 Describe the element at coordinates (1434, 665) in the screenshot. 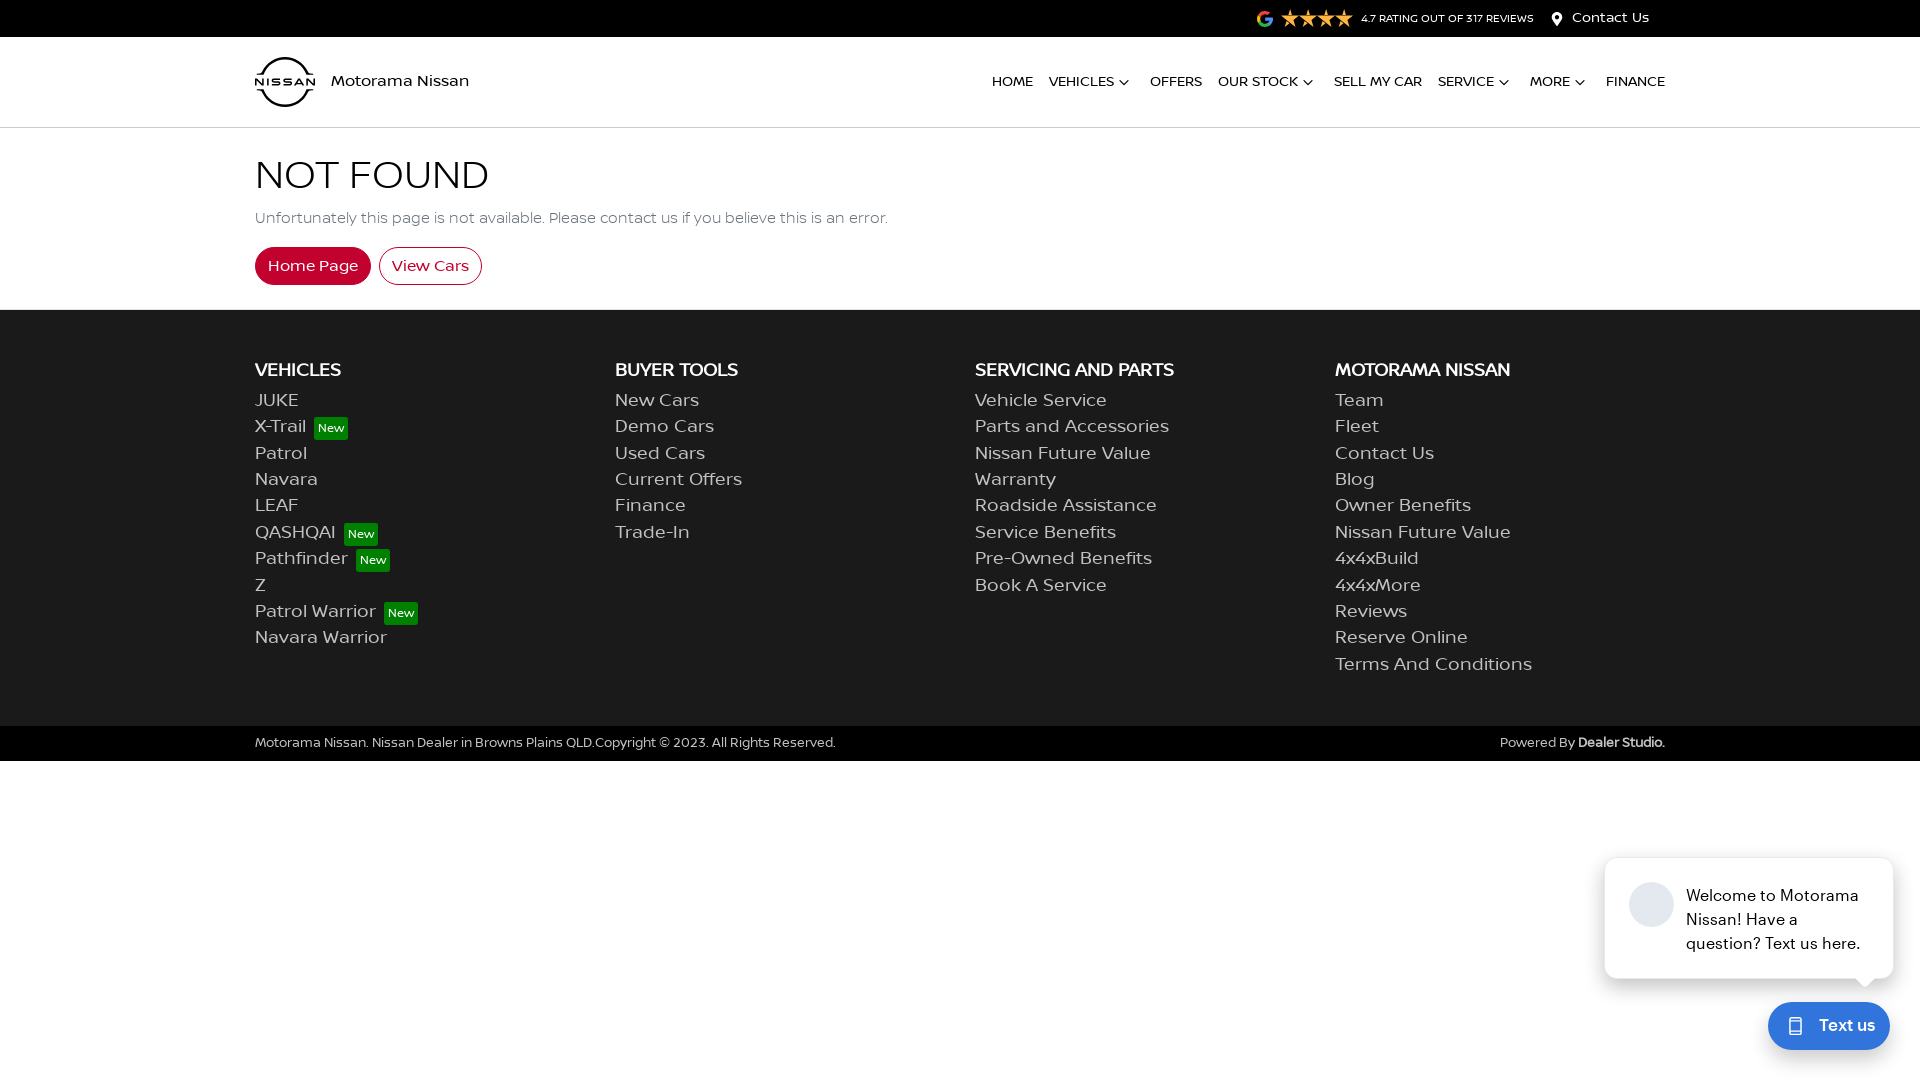

I see `Terms And Conditions` at that location.